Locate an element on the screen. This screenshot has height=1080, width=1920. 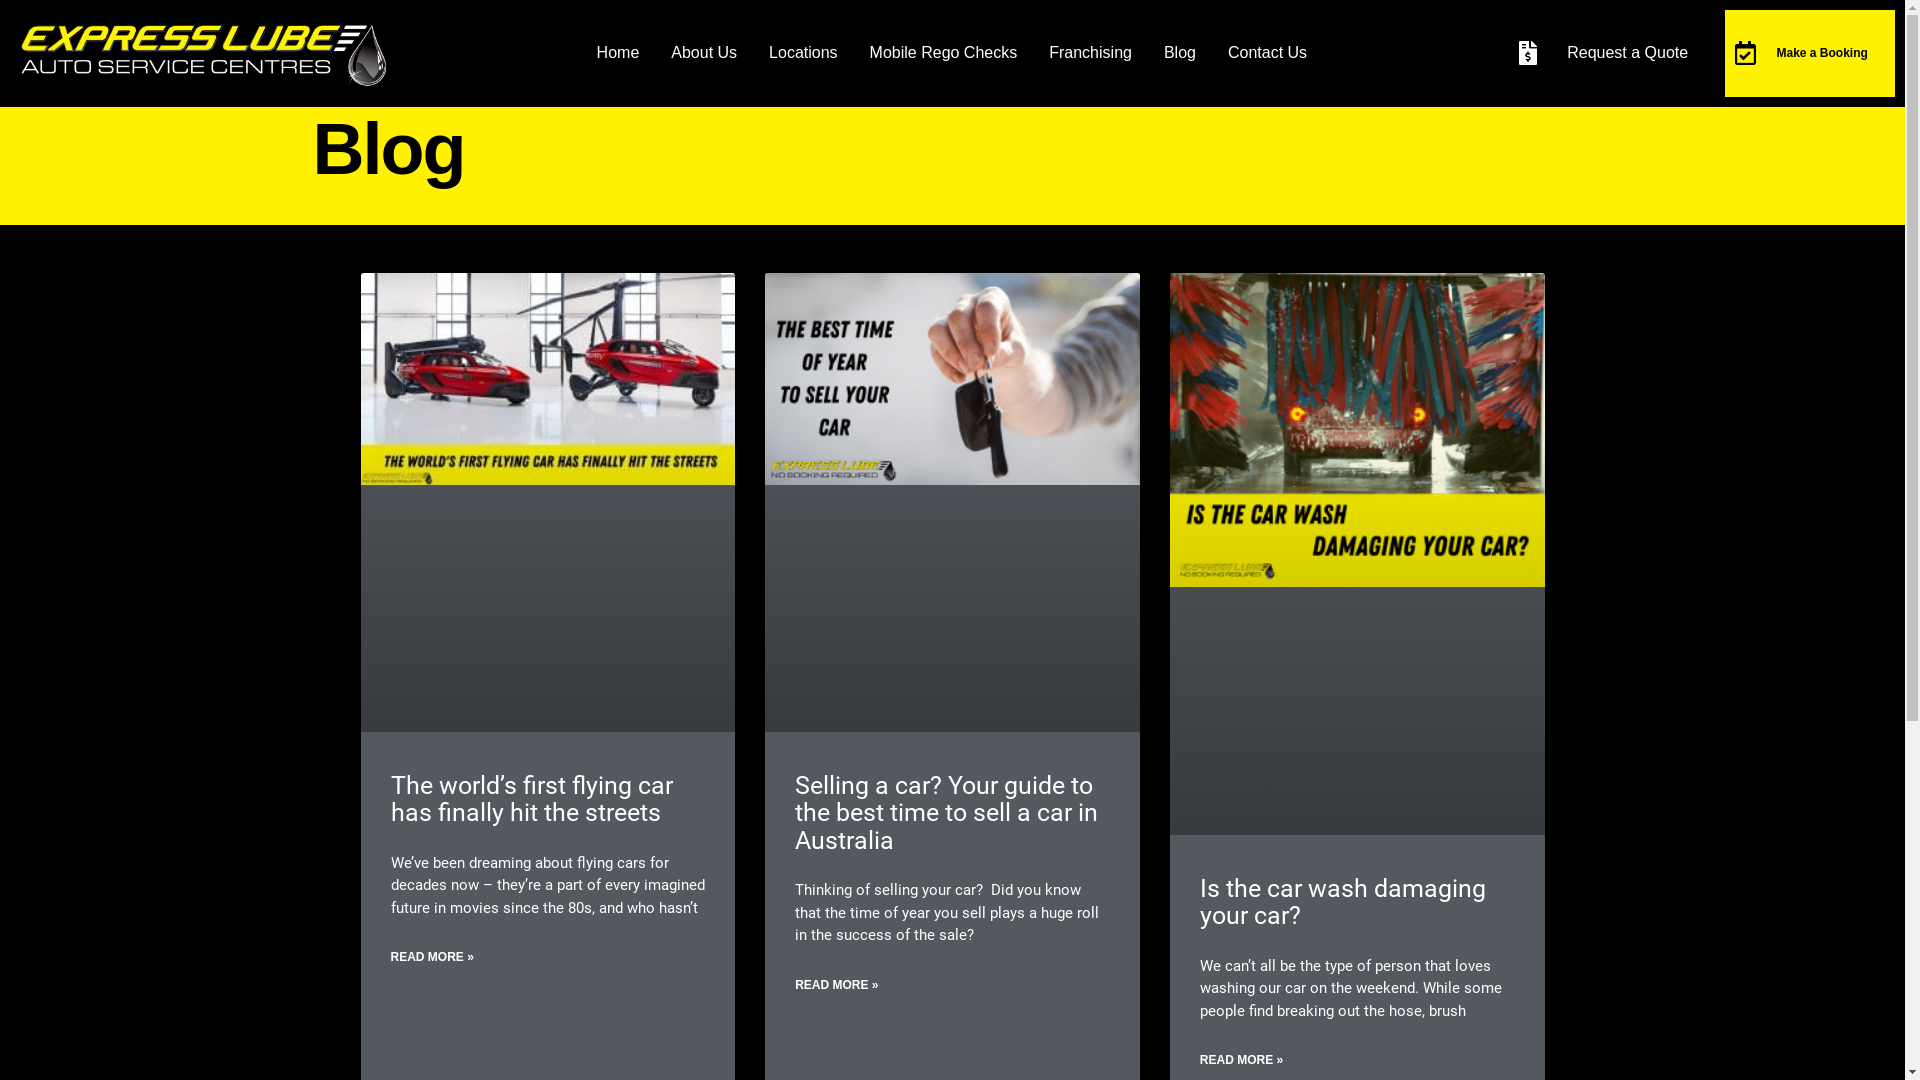
Is the car wash damaging your car? is located at coordinates (1343, 902).